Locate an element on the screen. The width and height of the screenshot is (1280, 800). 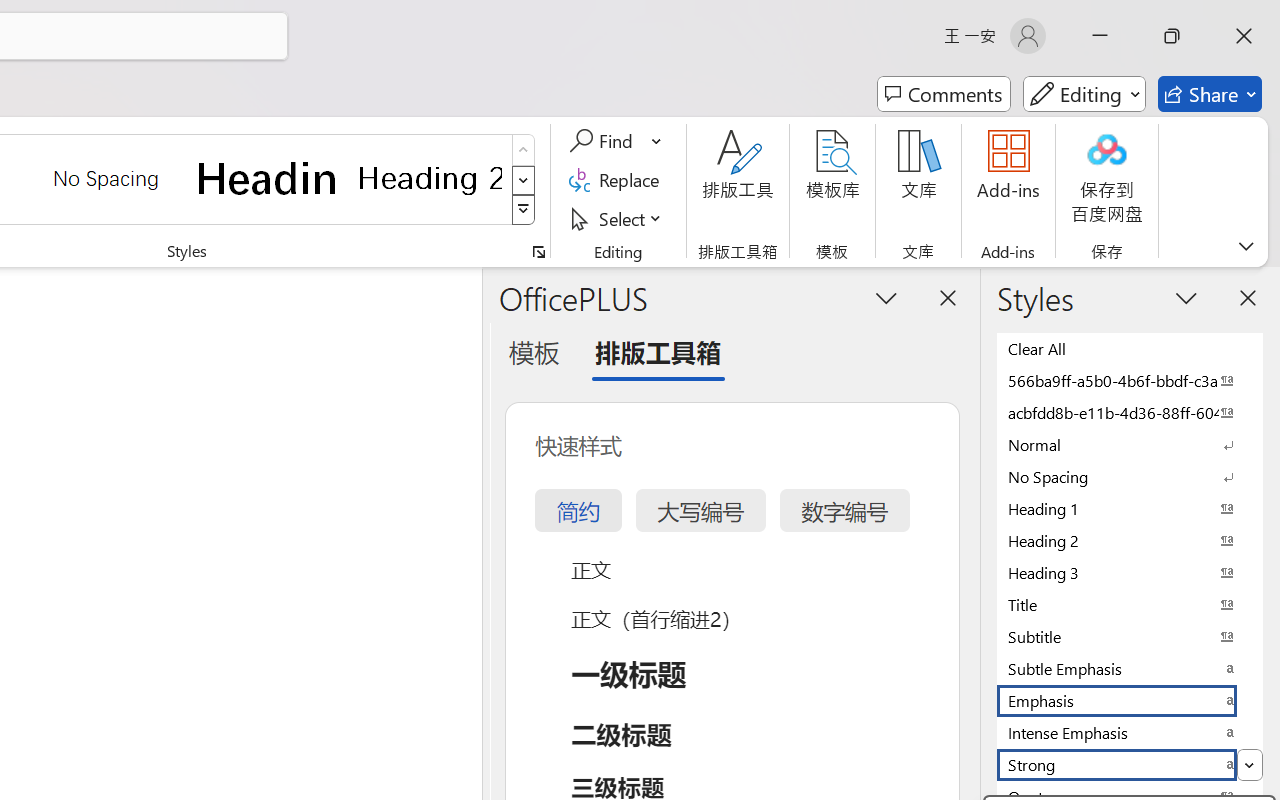
Heading 3 is located at coordinates (1130, 572).